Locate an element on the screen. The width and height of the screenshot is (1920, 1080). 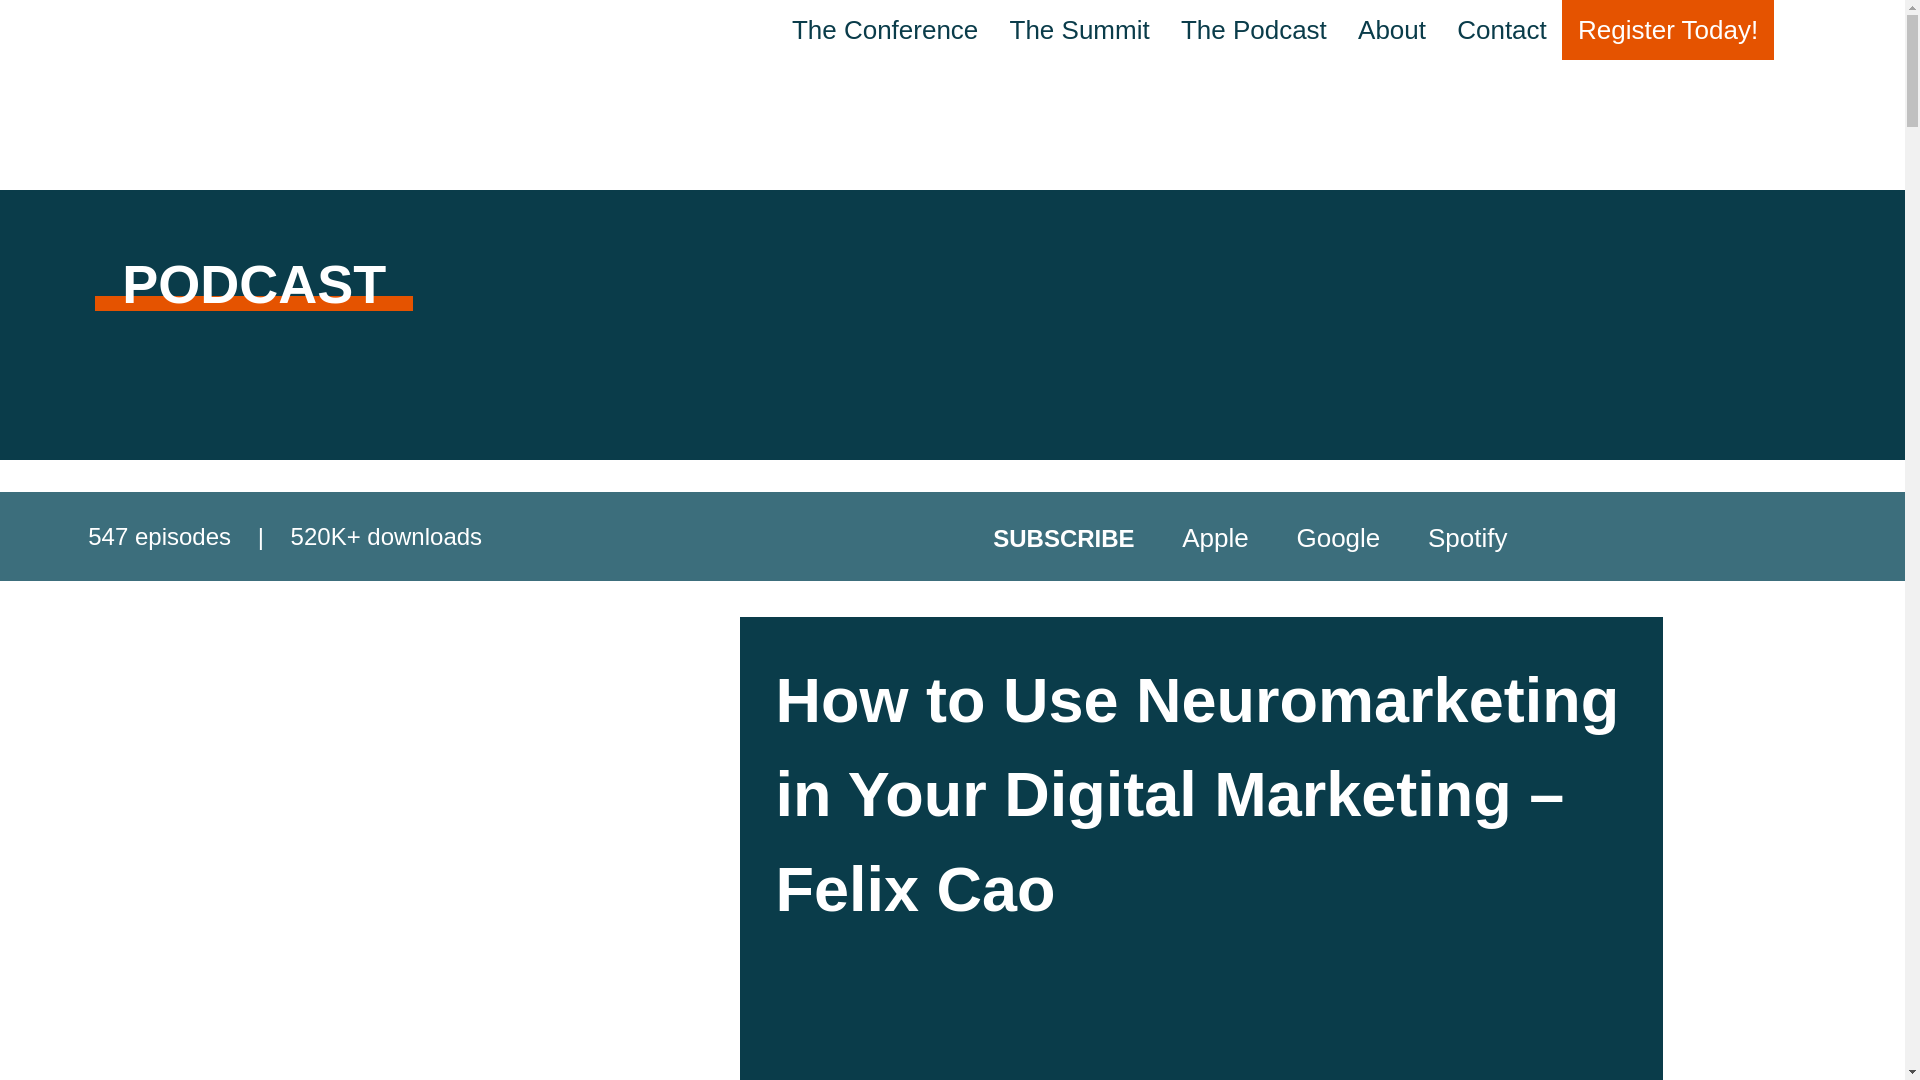
Spotify is located at coordinates (1446, 537).